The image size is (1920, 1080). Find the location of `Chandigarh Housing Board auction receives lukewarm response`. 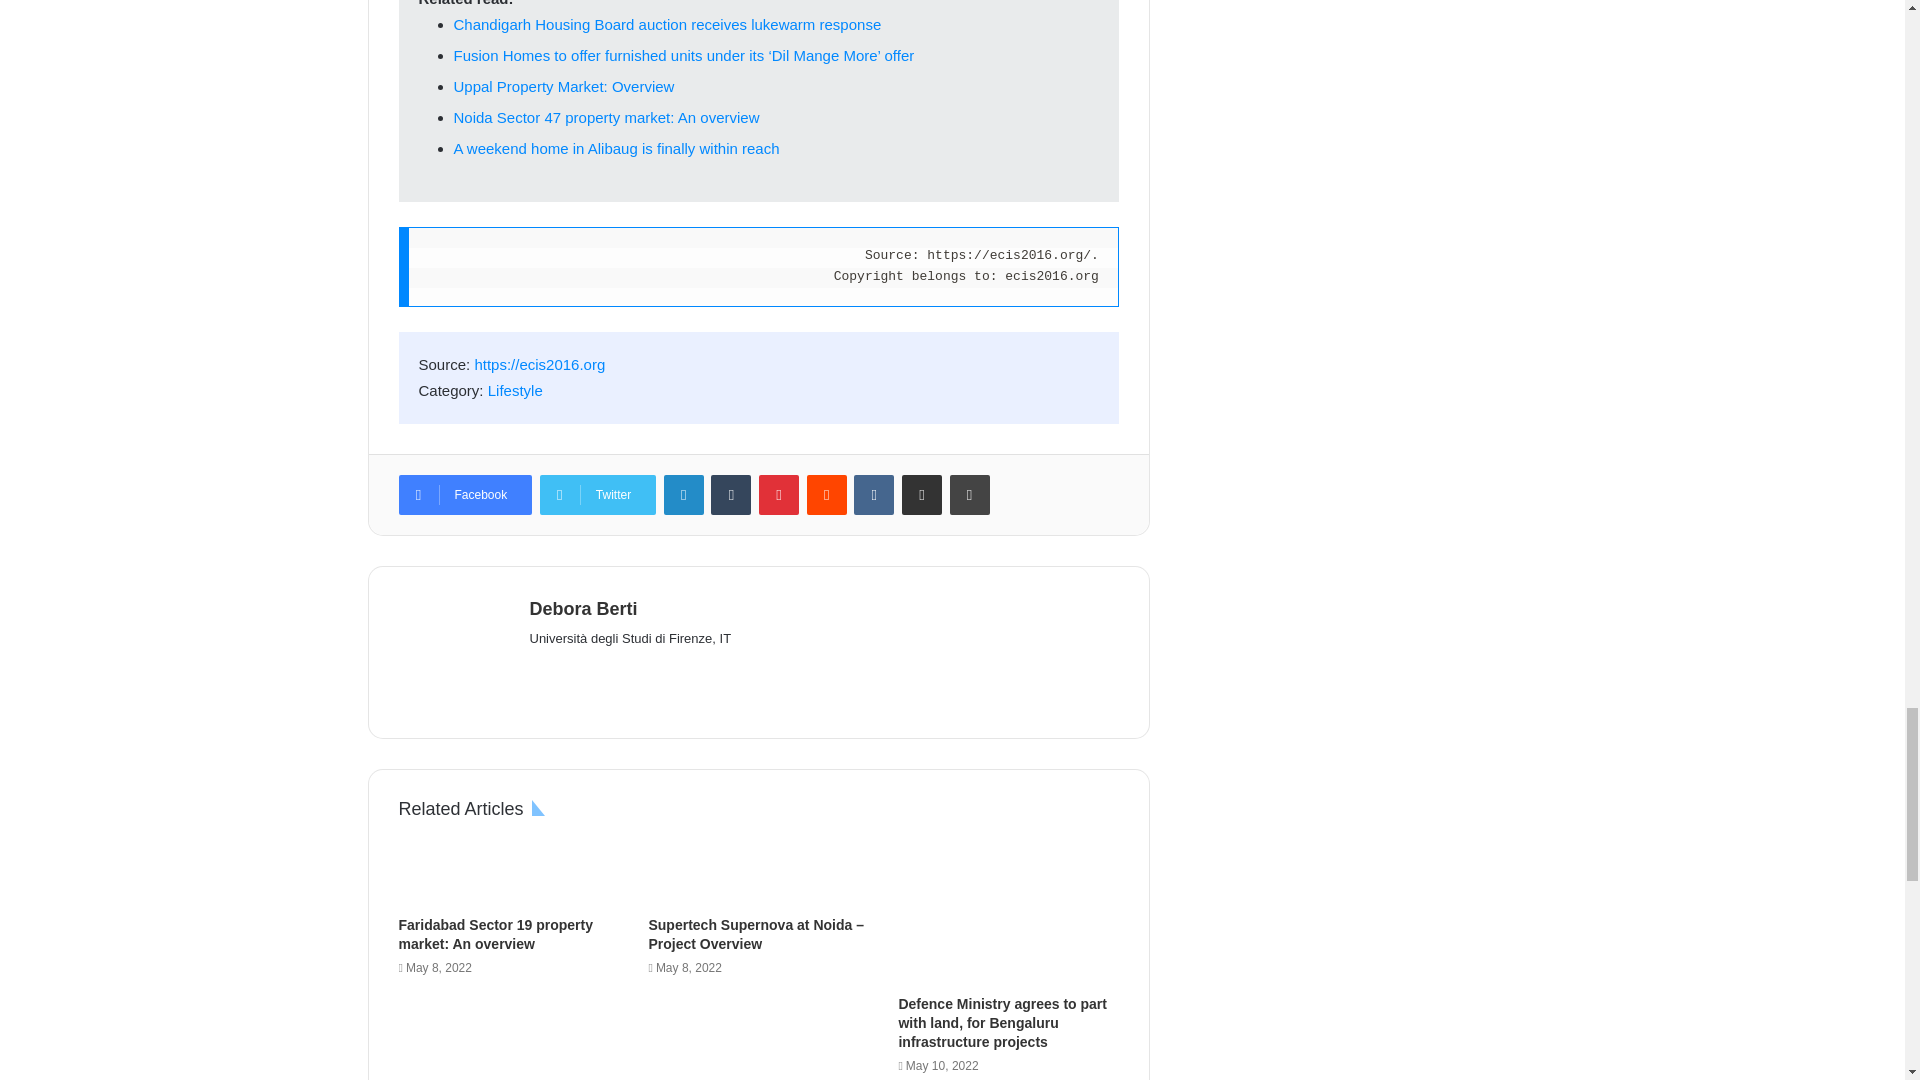

Chandigarh Housing Board auction receives lukewarm response is located at coordinates (667, 24).